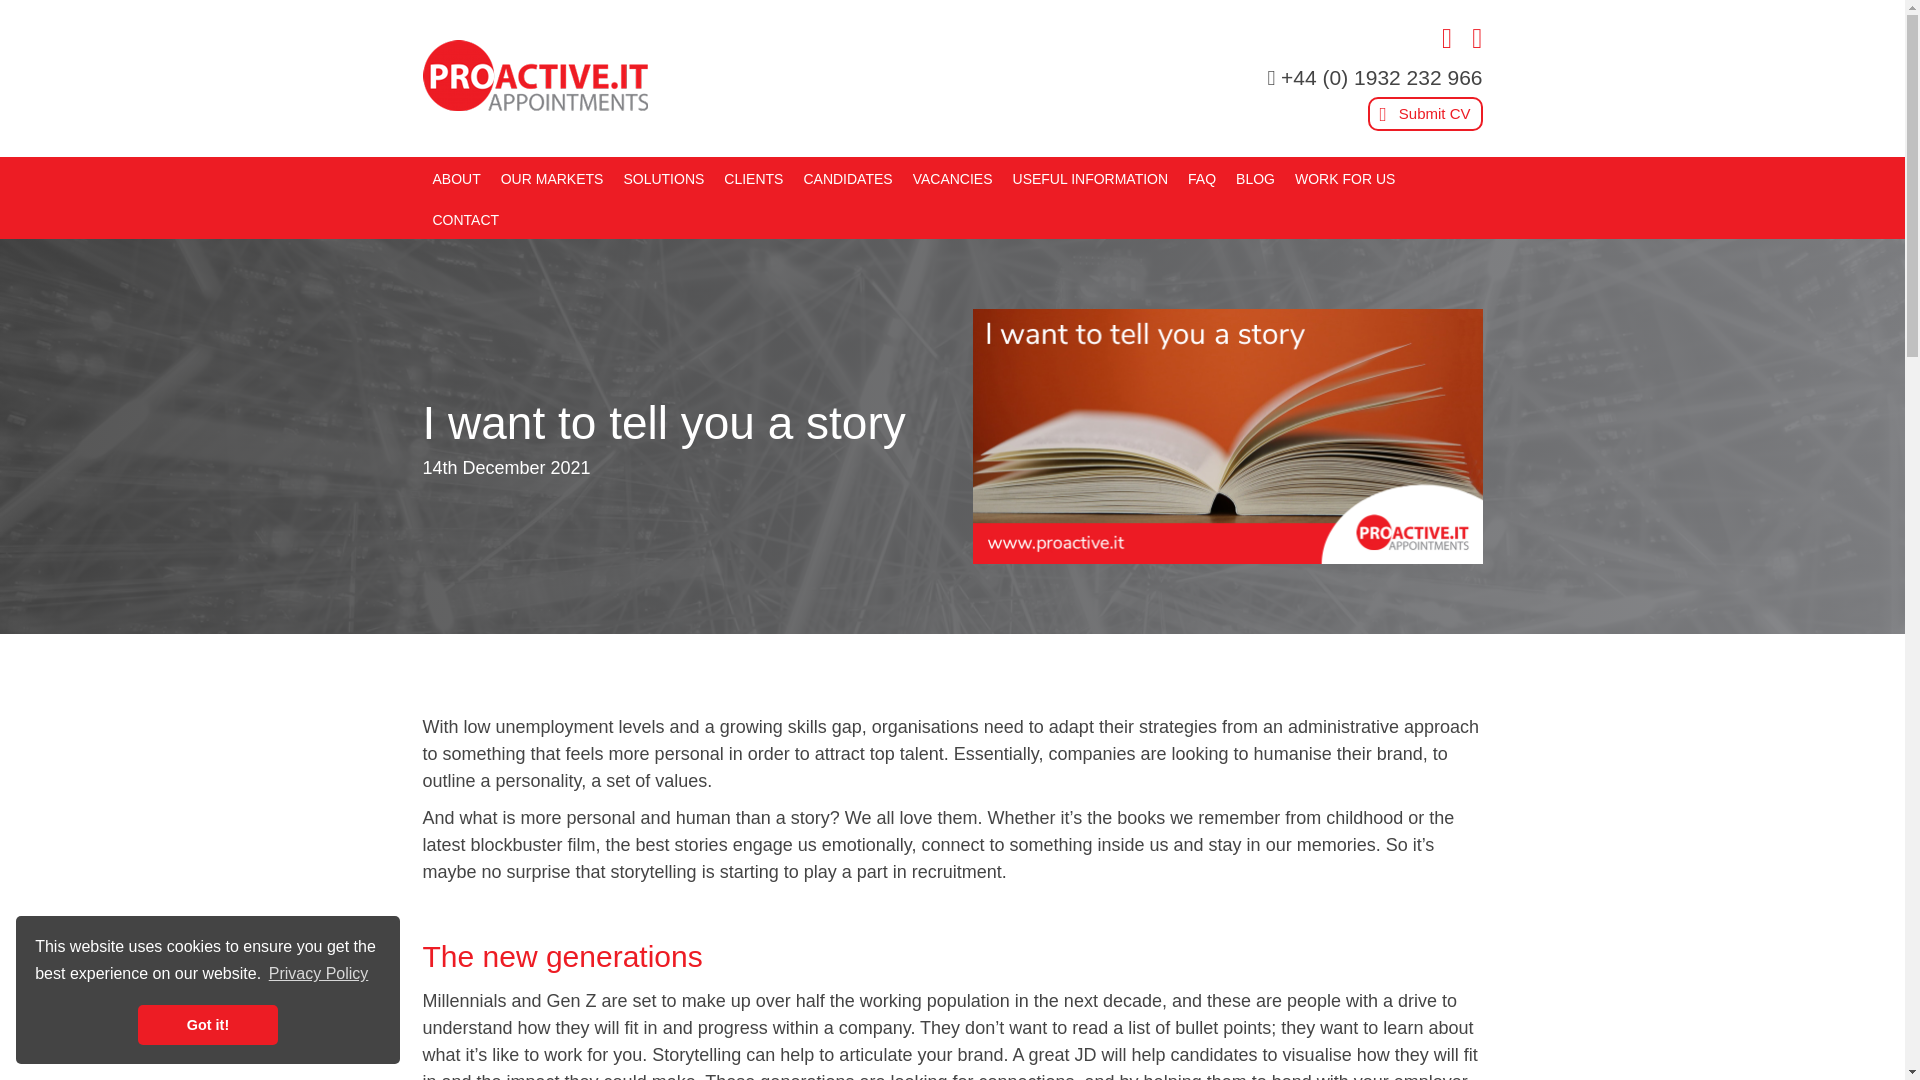  Describe the element at coordinates (319, 974) in the screenshot. I see `Privacy Policy` at that location.